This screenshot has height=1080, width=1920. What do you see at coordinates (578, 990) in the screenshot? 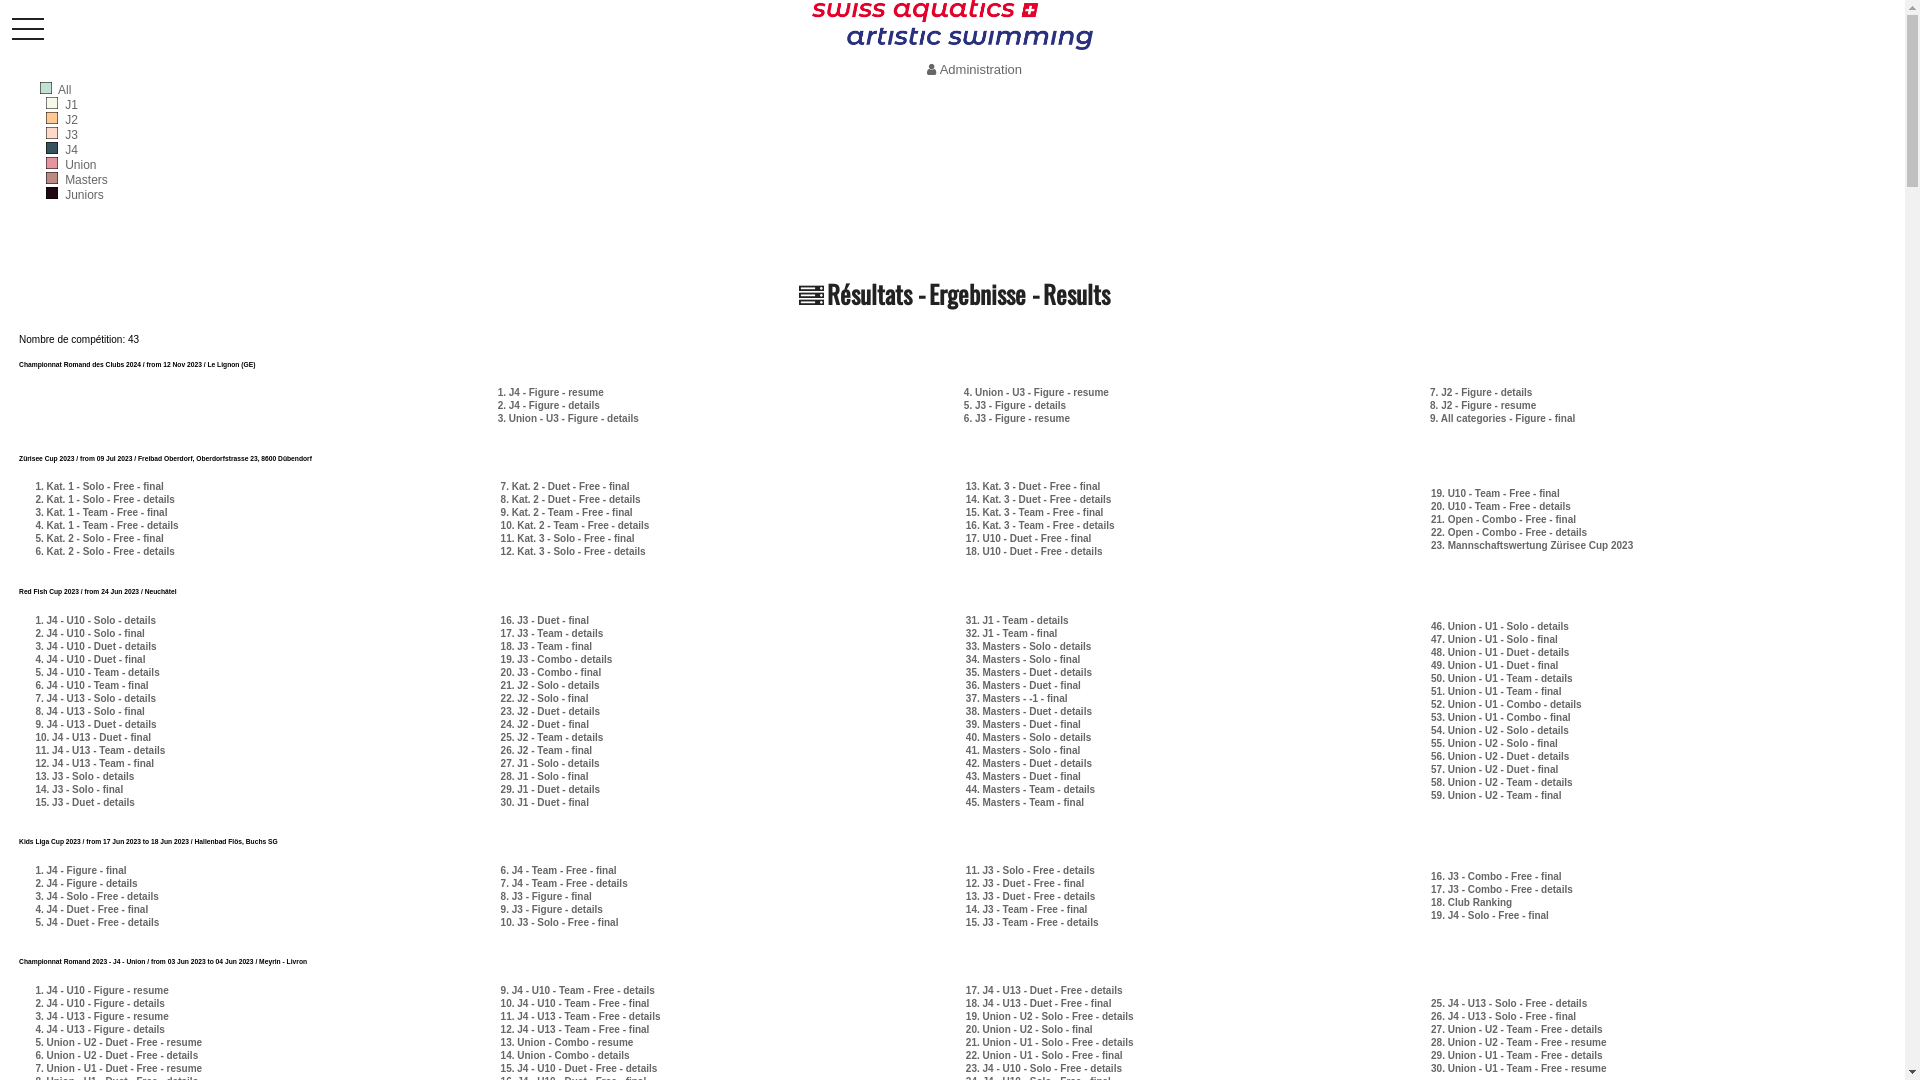
I see `9. J4 - U10 - Team - Free - details` at bounding box center [578, 990].